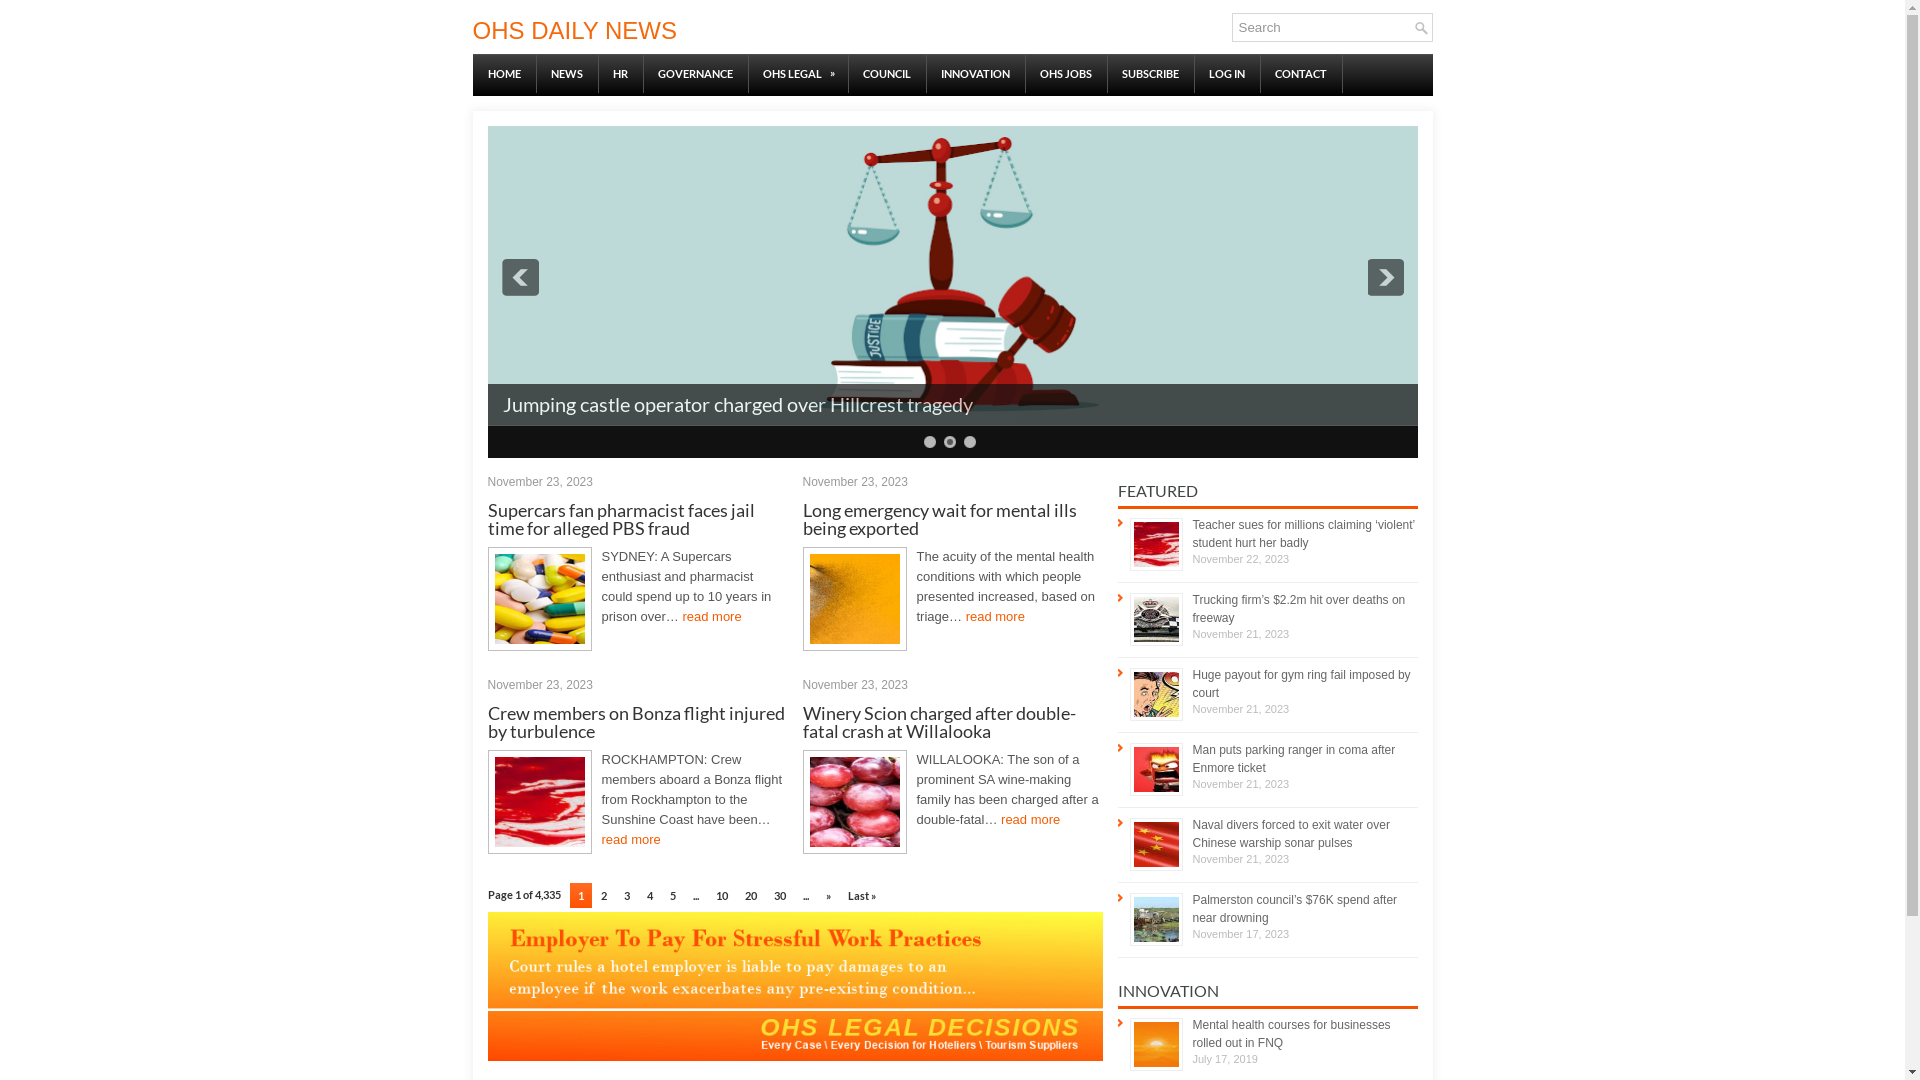 This screenshot has width=1920, height=1080. I want to click on HR, so click(620, 74).